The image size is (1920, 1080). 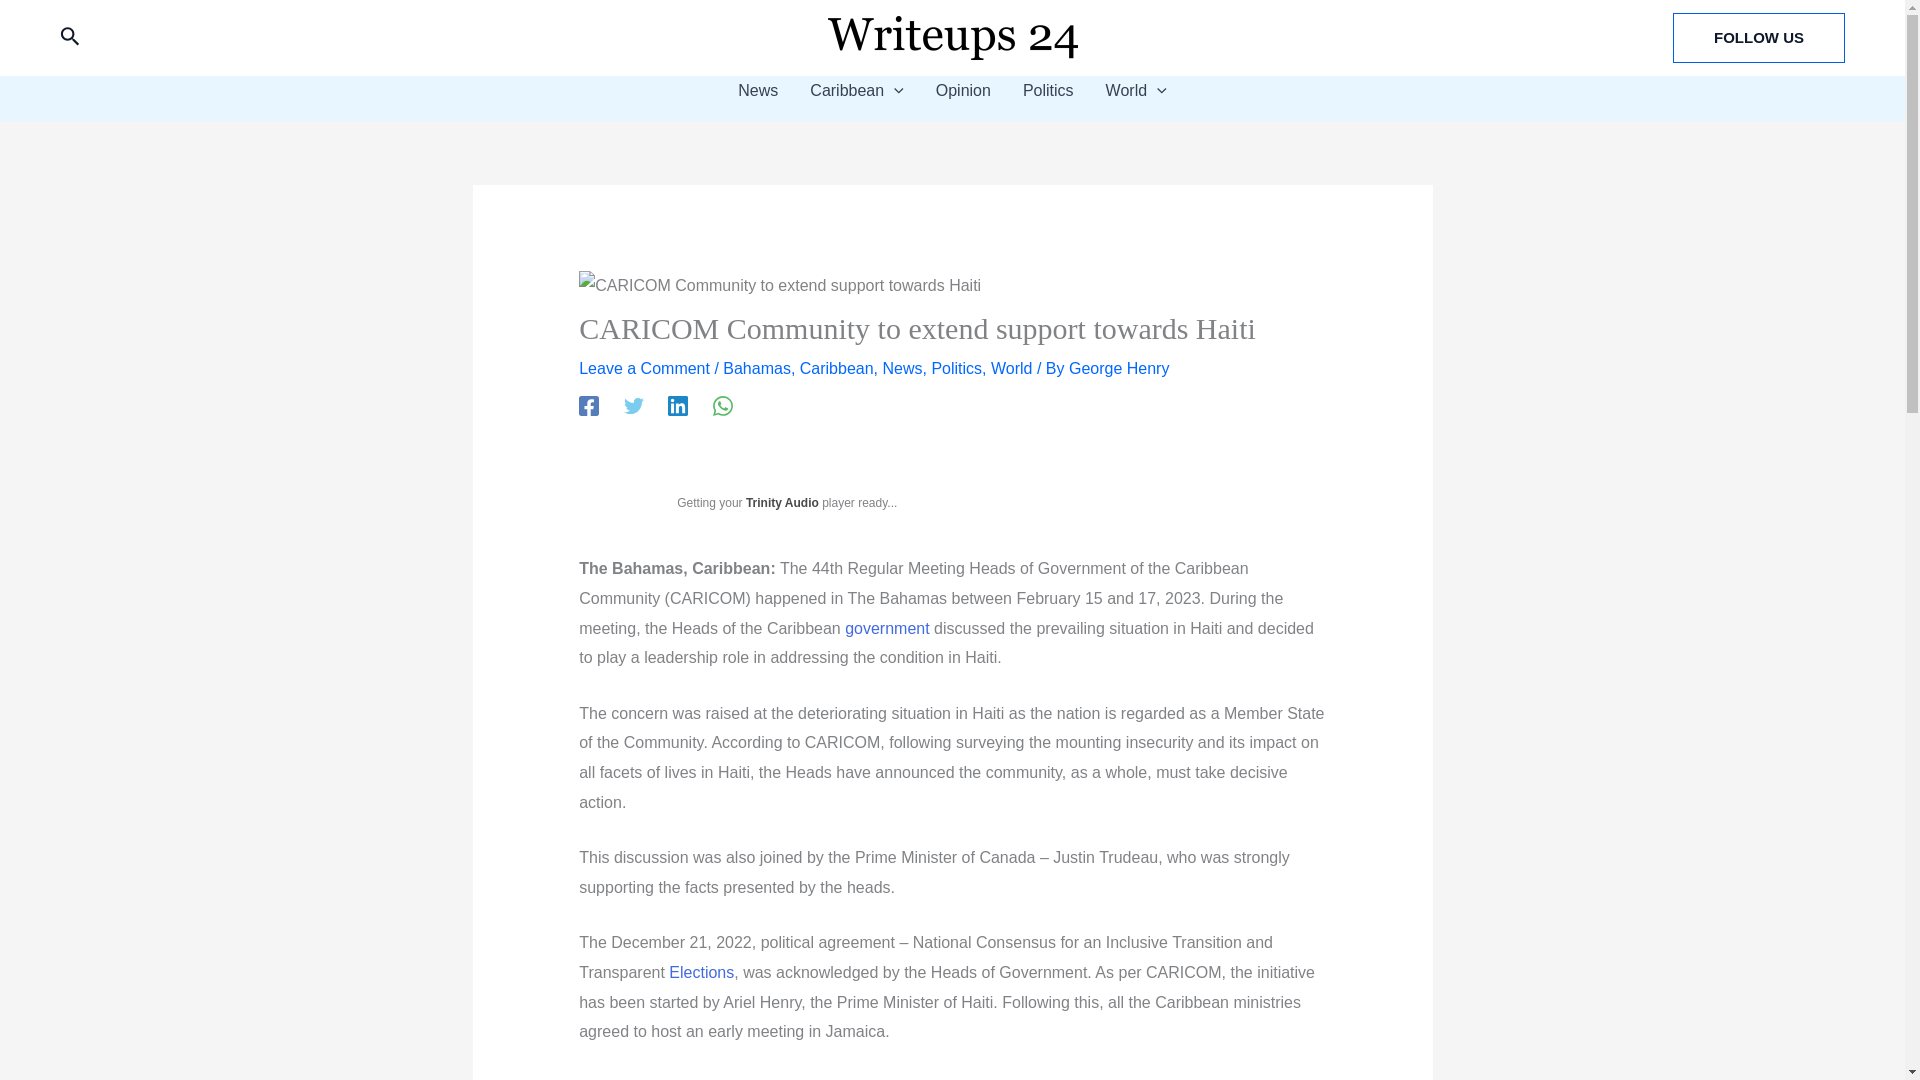 I want to click on Opinion, so click(x=962, y=90).